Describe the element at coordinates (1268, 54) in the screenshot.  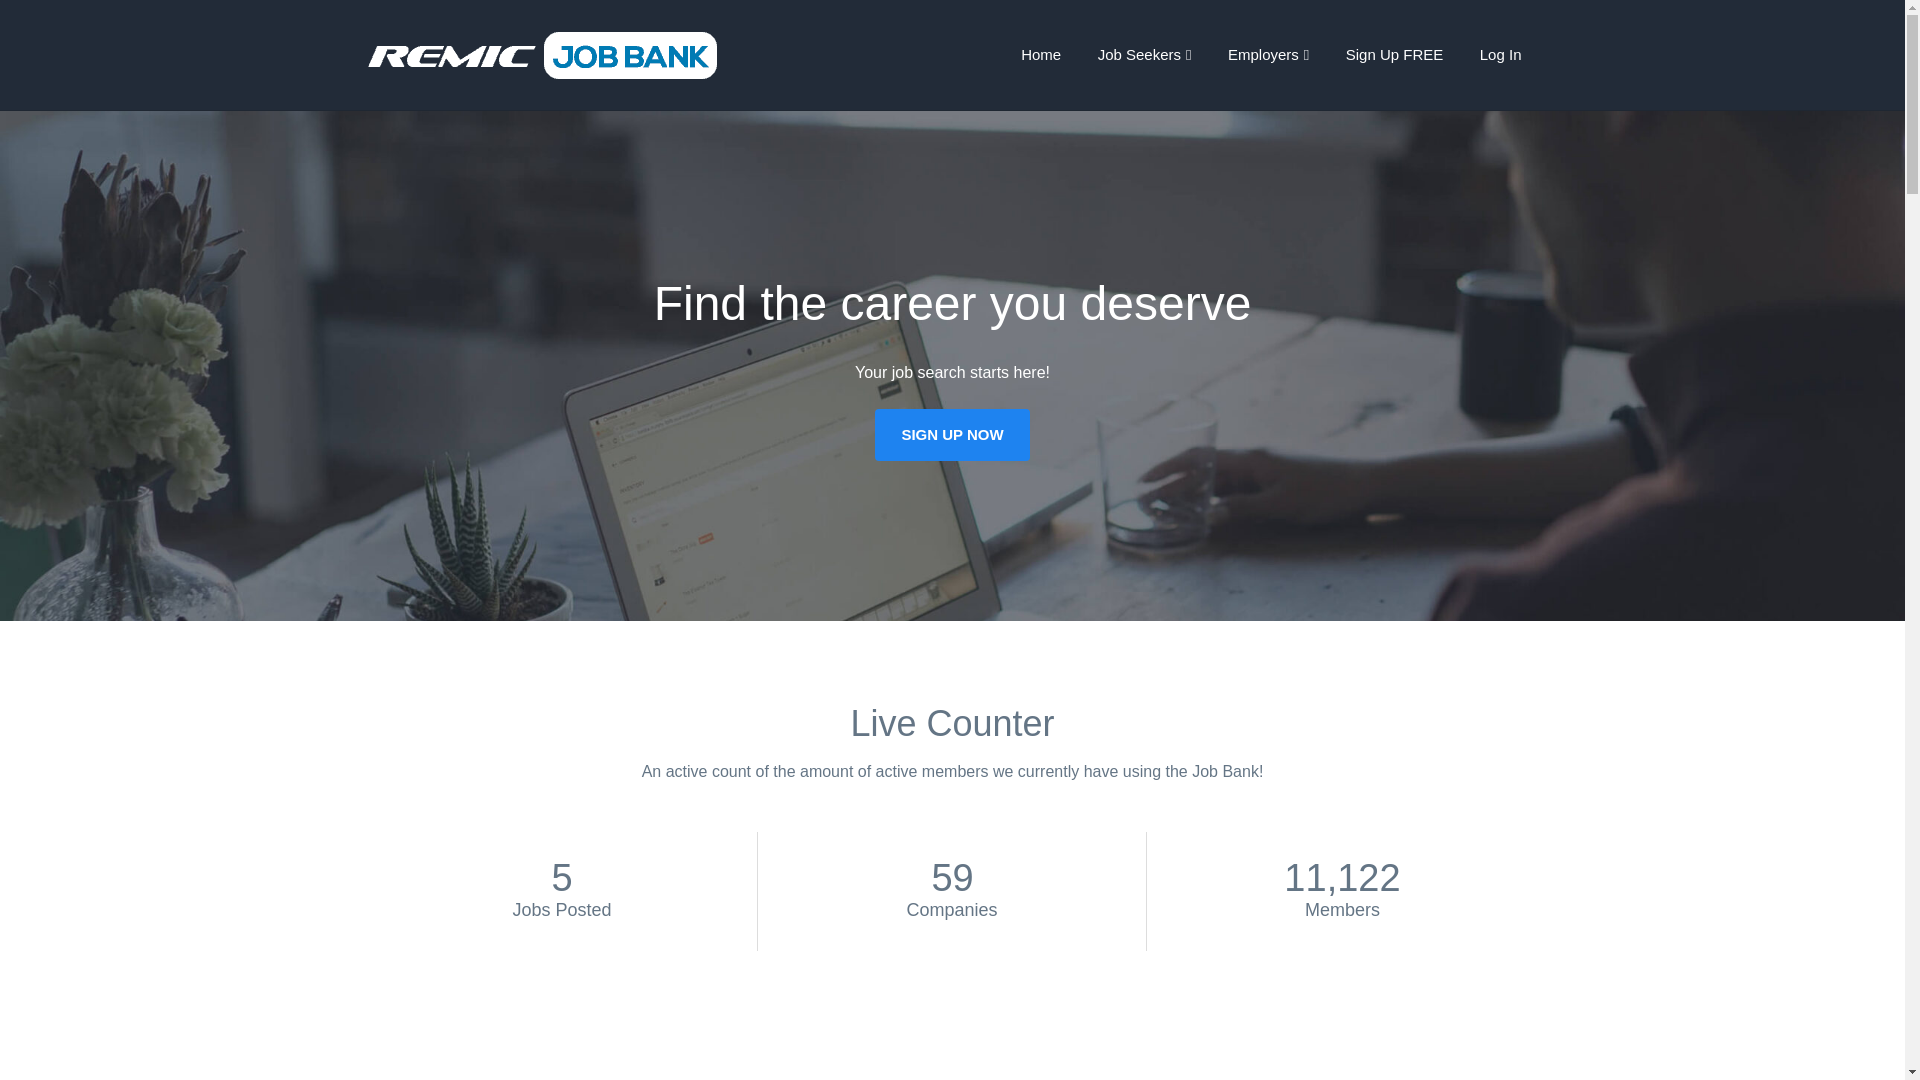
I see `Employers` at that location.